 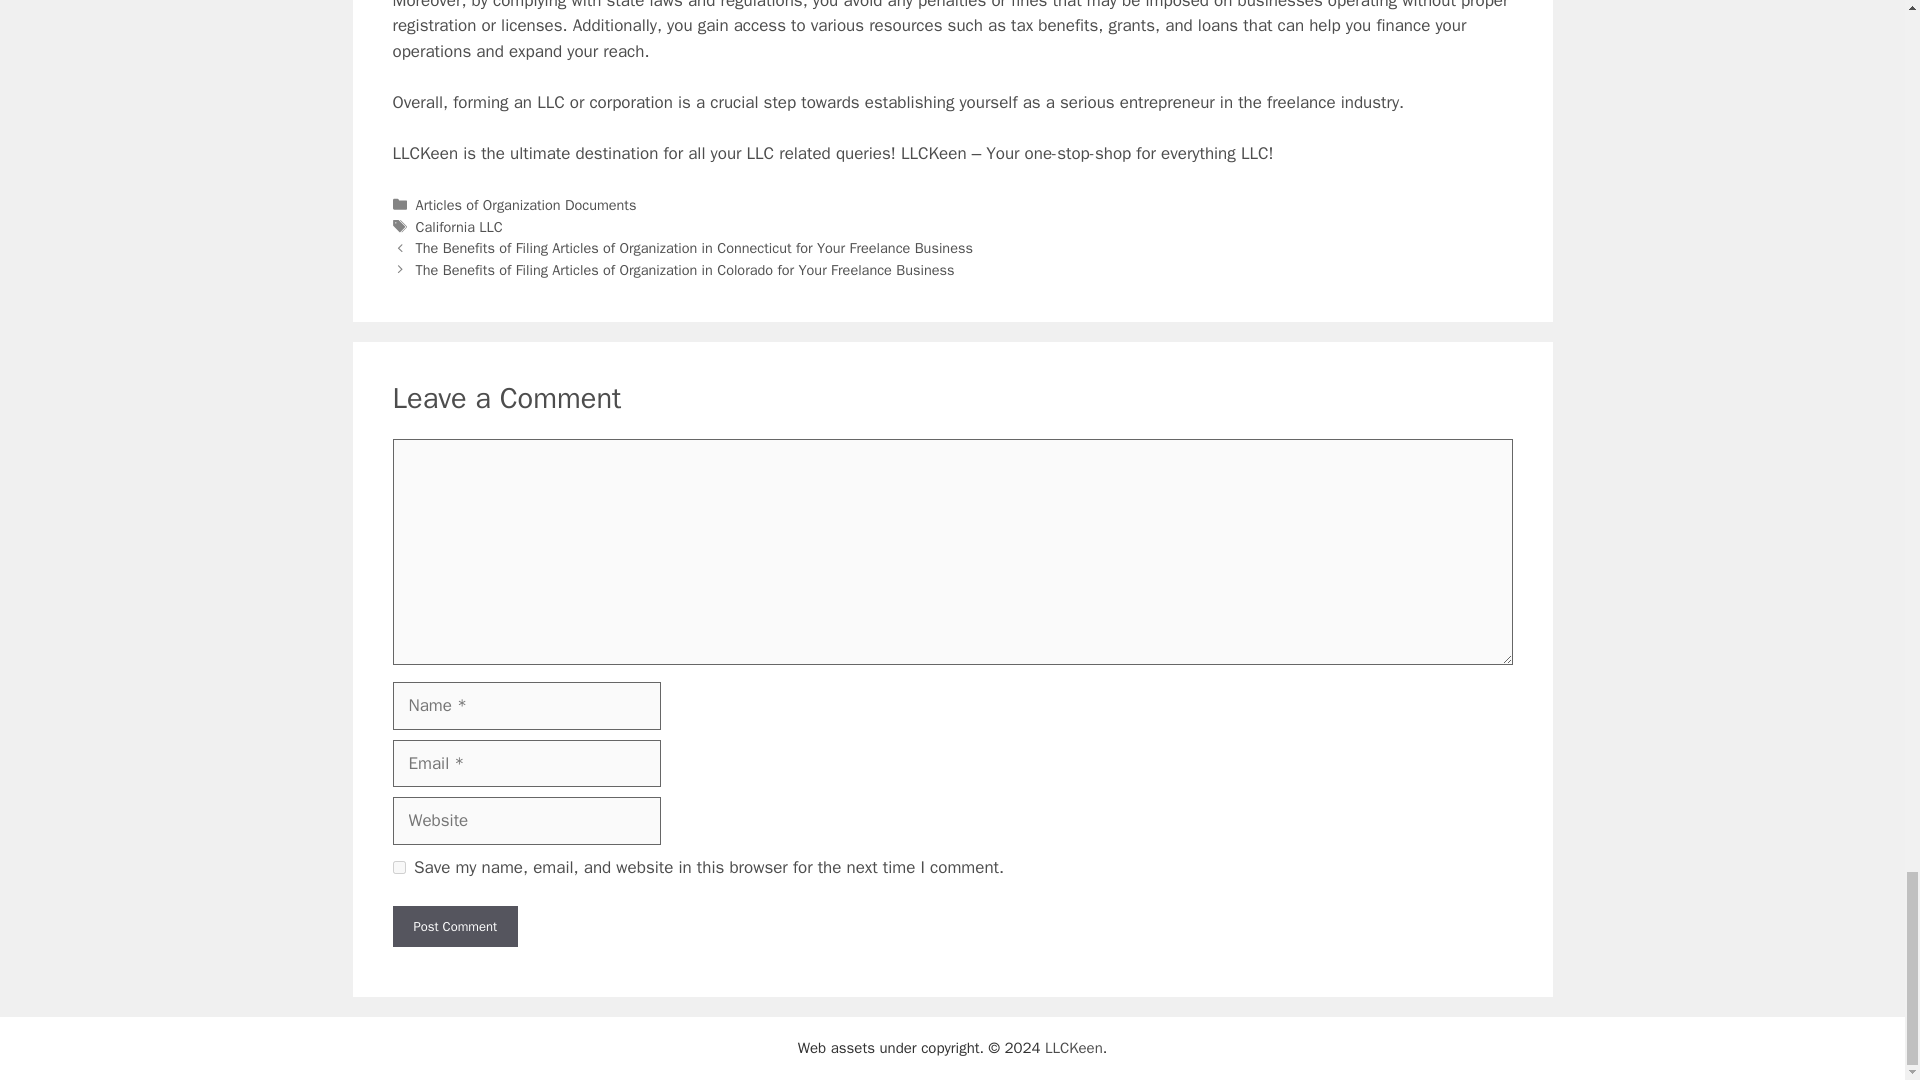 I want to click on California LLC, so click(x=460, y=227).